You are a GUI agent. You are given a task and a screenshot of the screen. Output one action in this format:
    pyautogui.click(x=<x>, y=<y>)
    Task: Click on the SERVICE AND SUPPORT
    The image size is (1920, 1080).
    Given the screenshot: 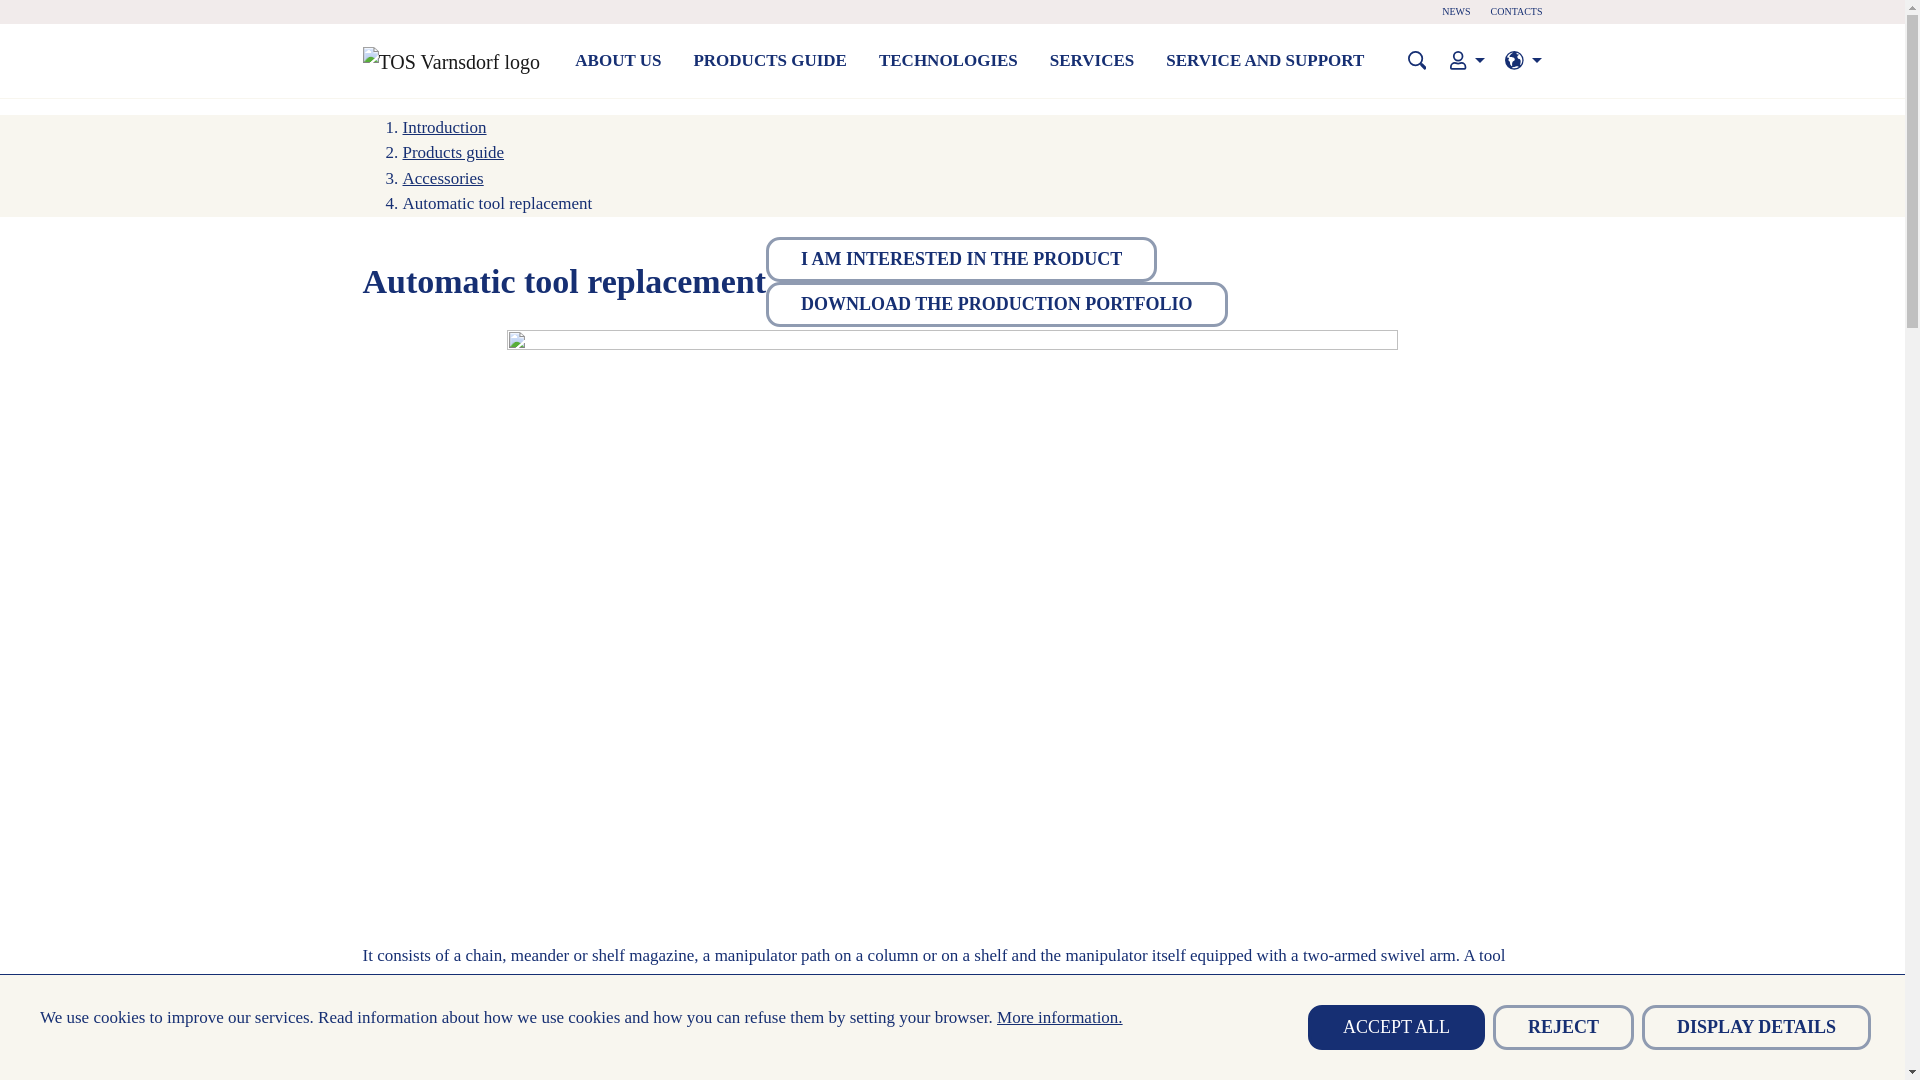 What is the action you would take?
    pyautogui.click(x=1265, y=60)
    